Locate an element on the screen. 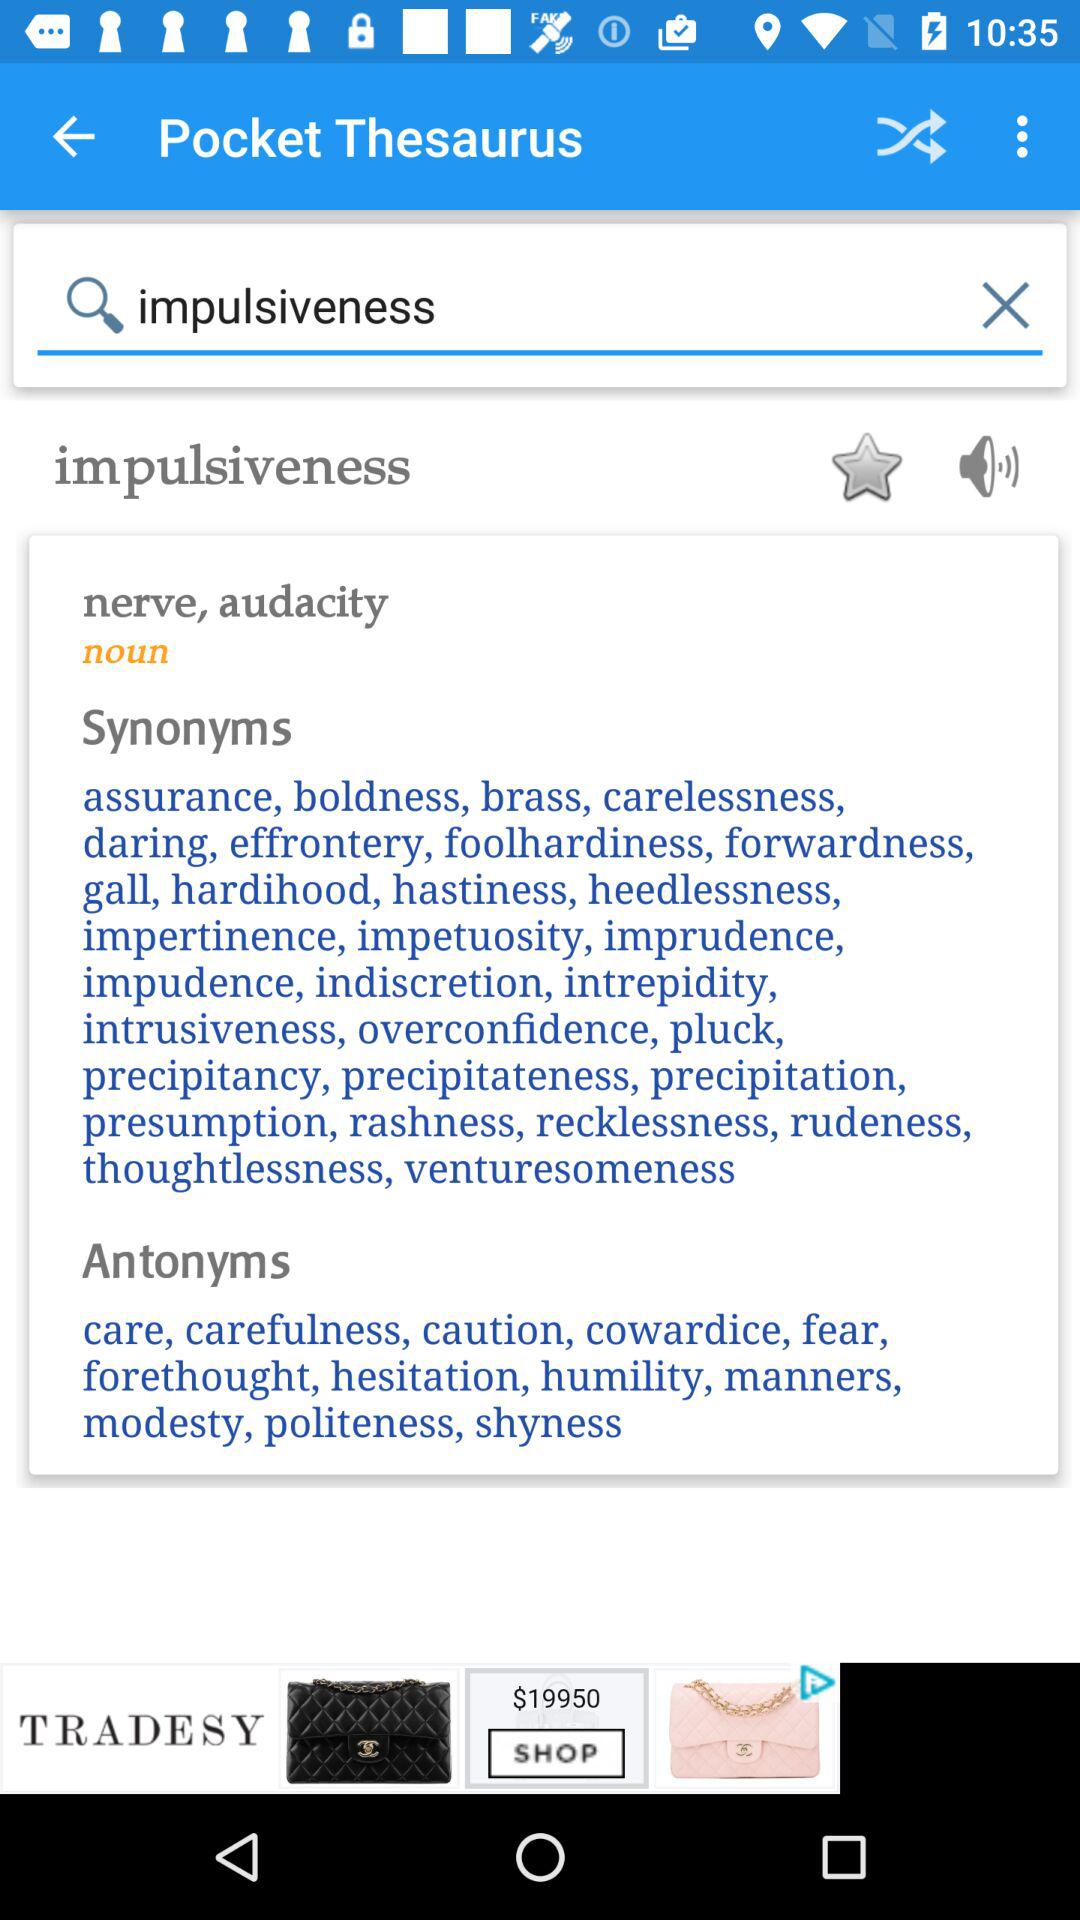 Image resolution: width=1080 pixels, height=1920 pixels. star is located at coordinates (866, 466).